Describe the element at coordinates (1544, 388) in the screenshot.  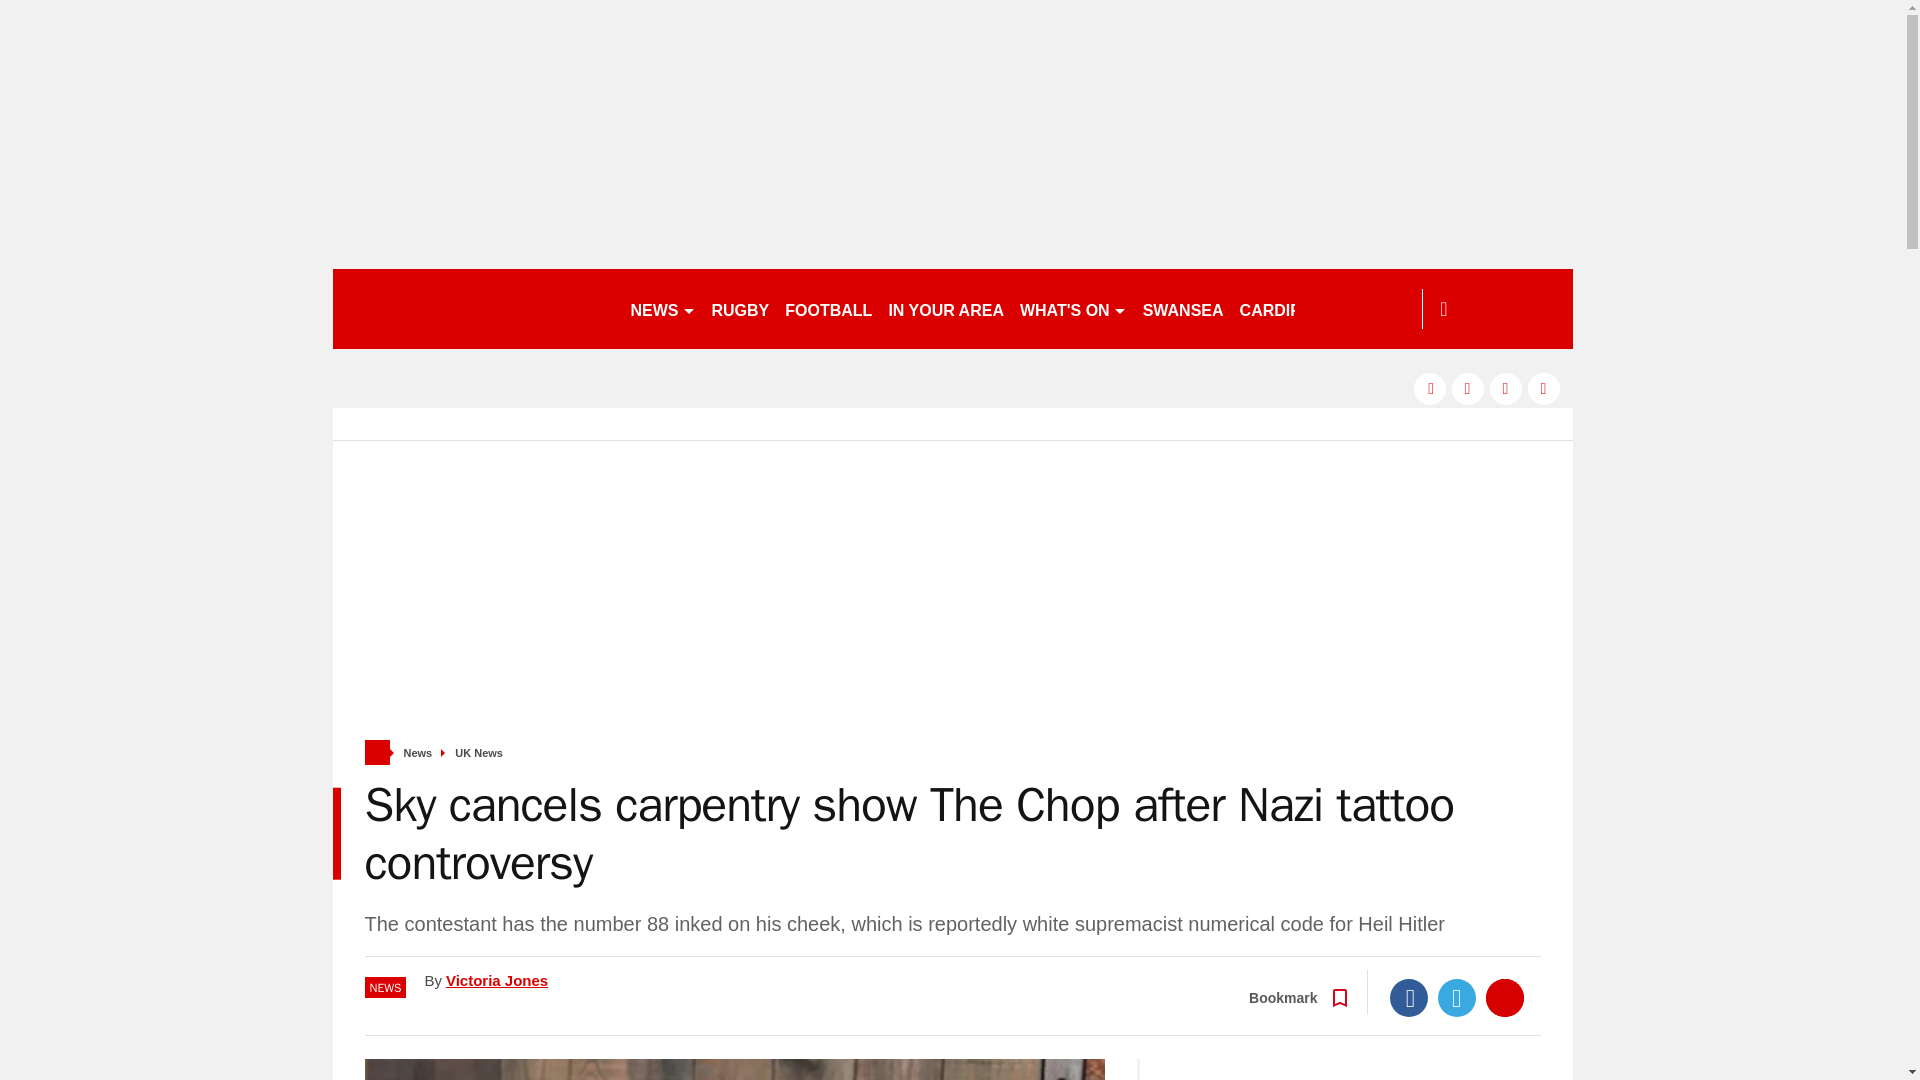
I see `instagram` at that location.